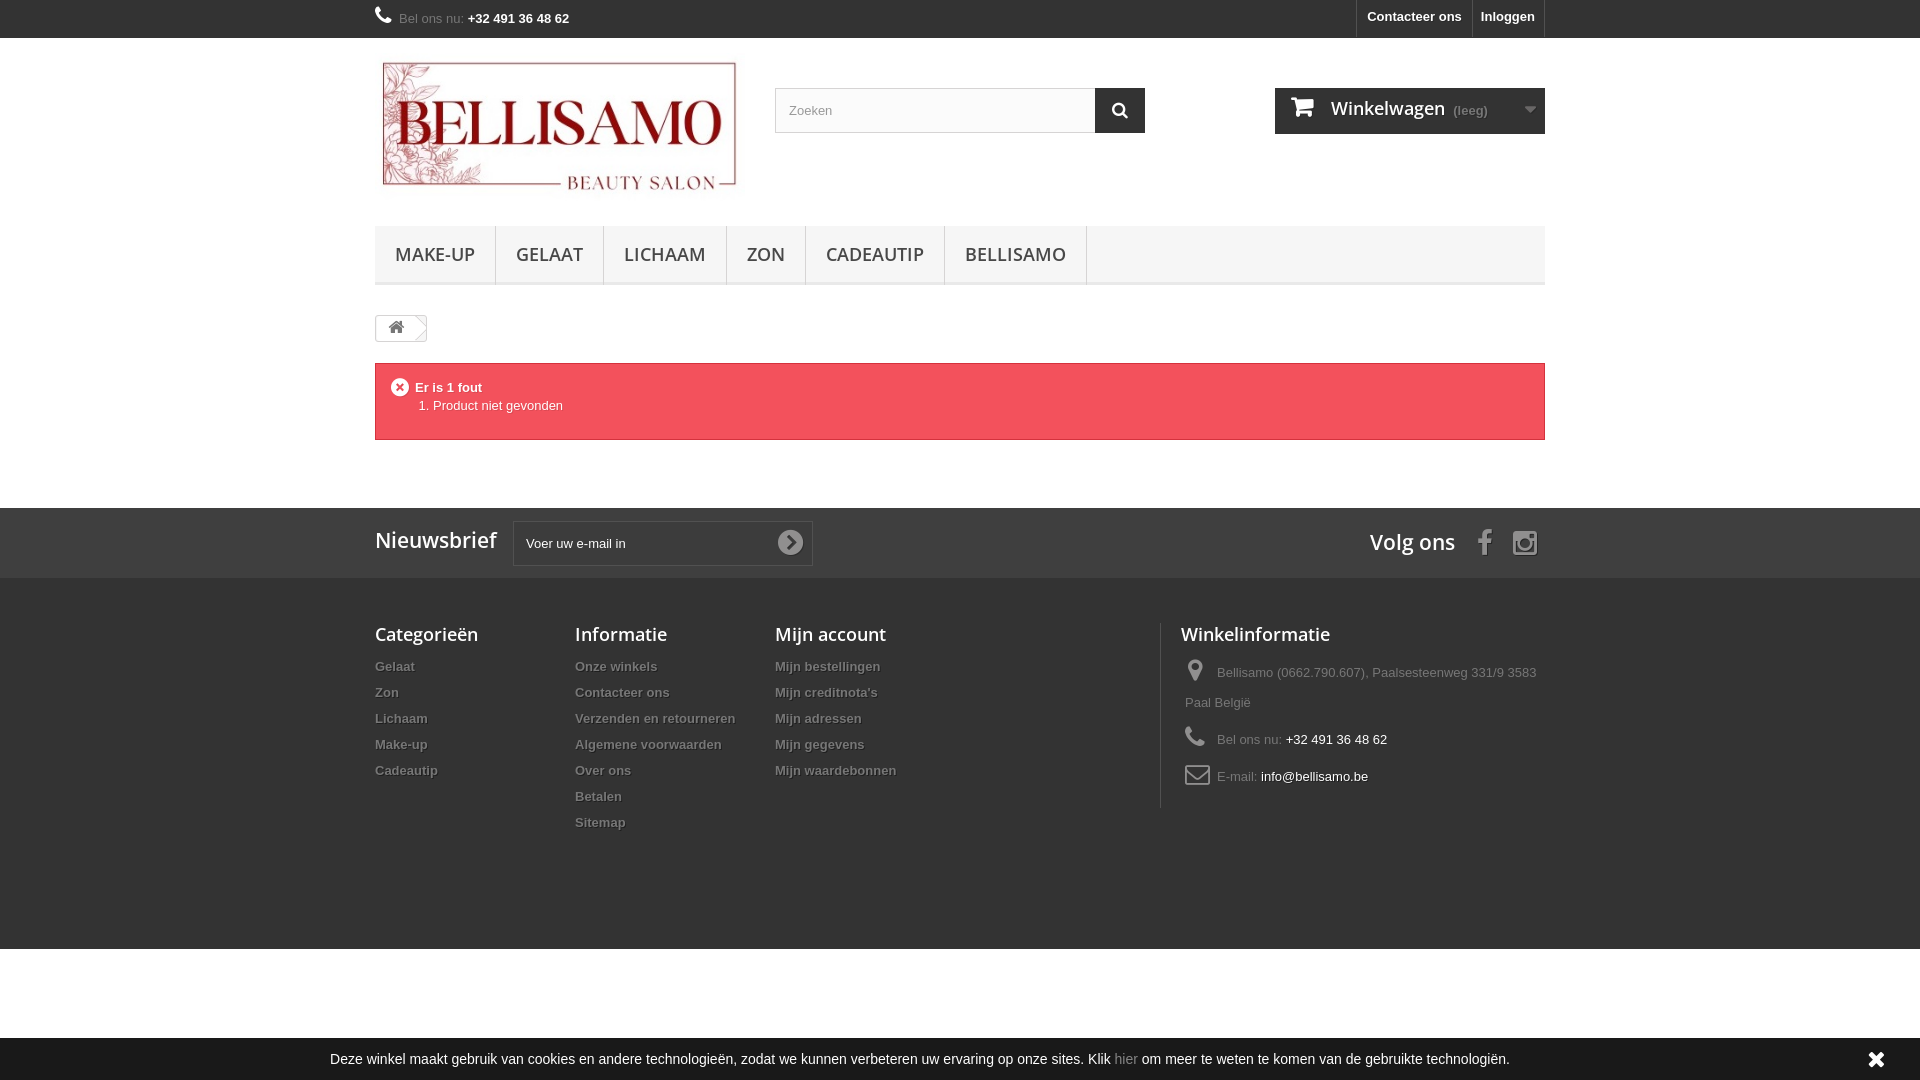 This screenshot has height=1080, width=1920. I want to click on Over ons, so click(603, 770).